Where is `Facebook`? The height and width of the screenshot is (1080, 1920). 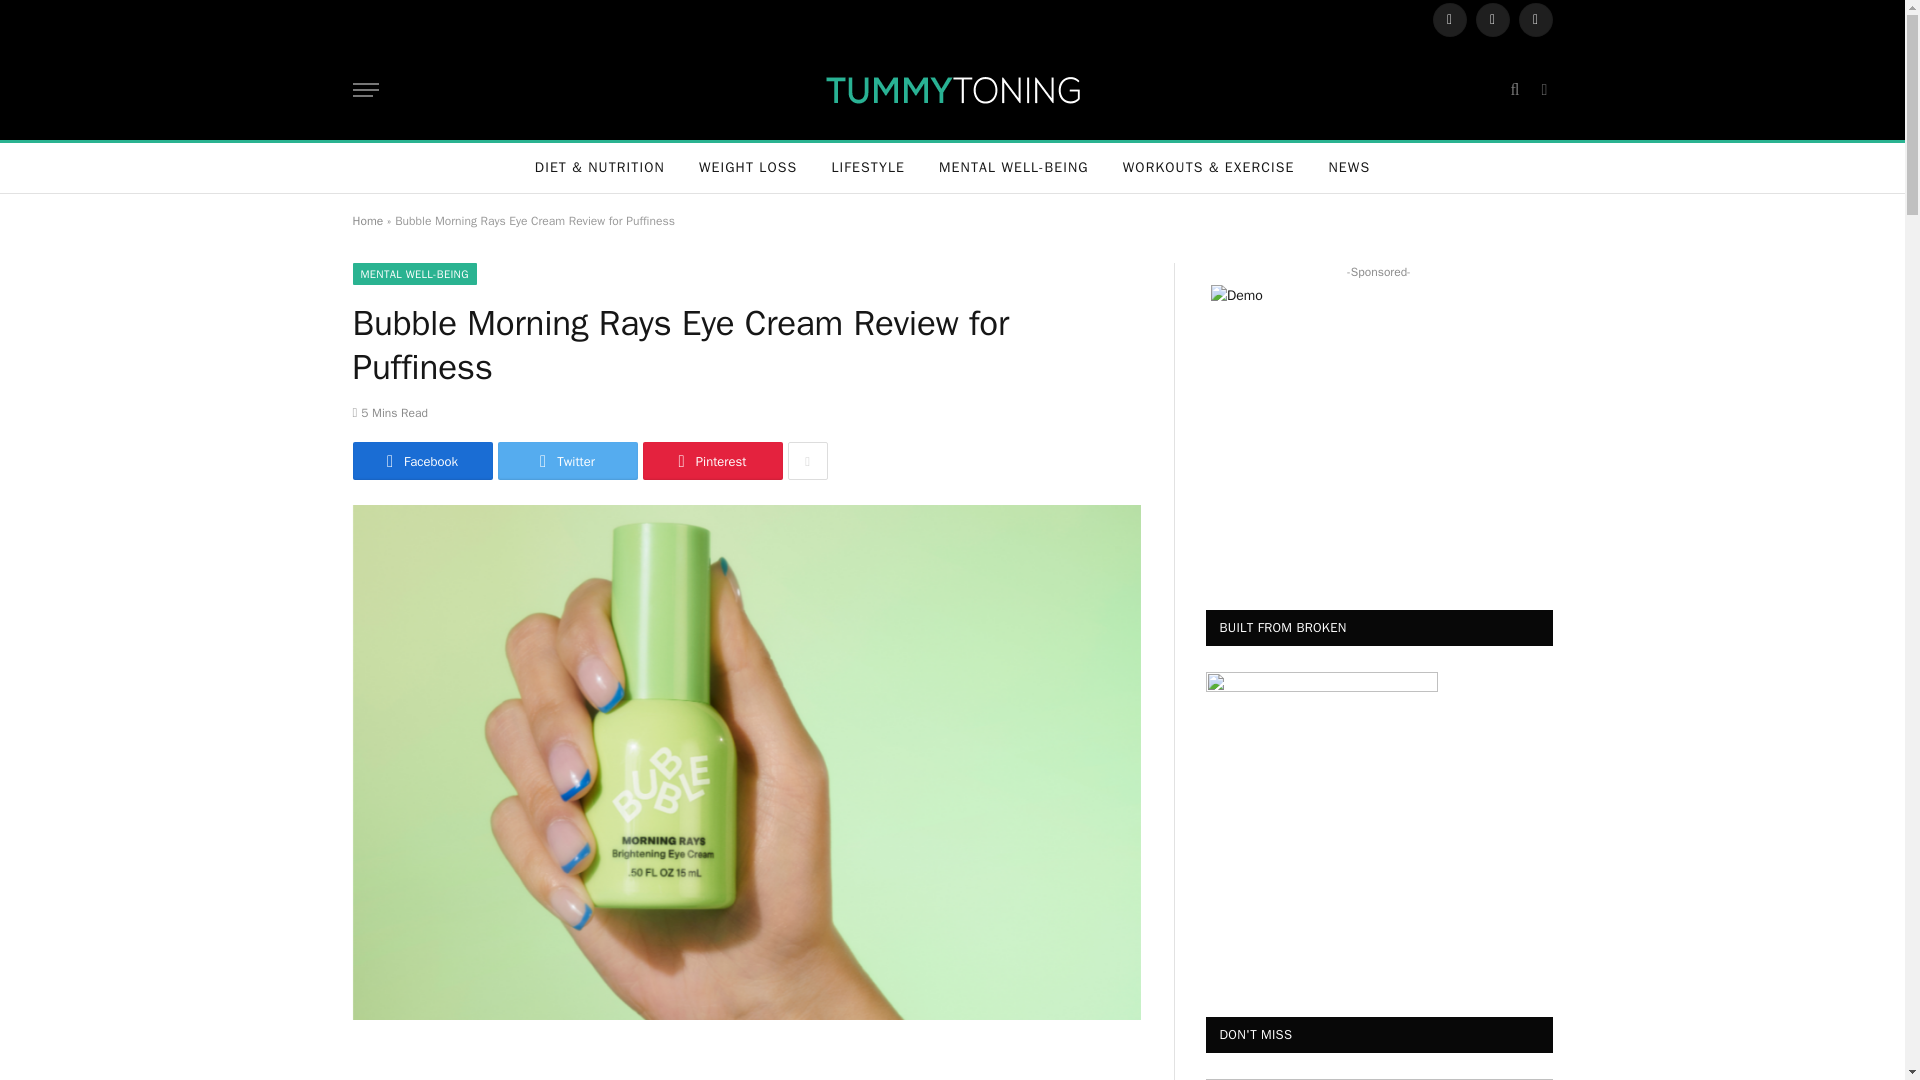 Facebook is located at coordinates (421, 460).